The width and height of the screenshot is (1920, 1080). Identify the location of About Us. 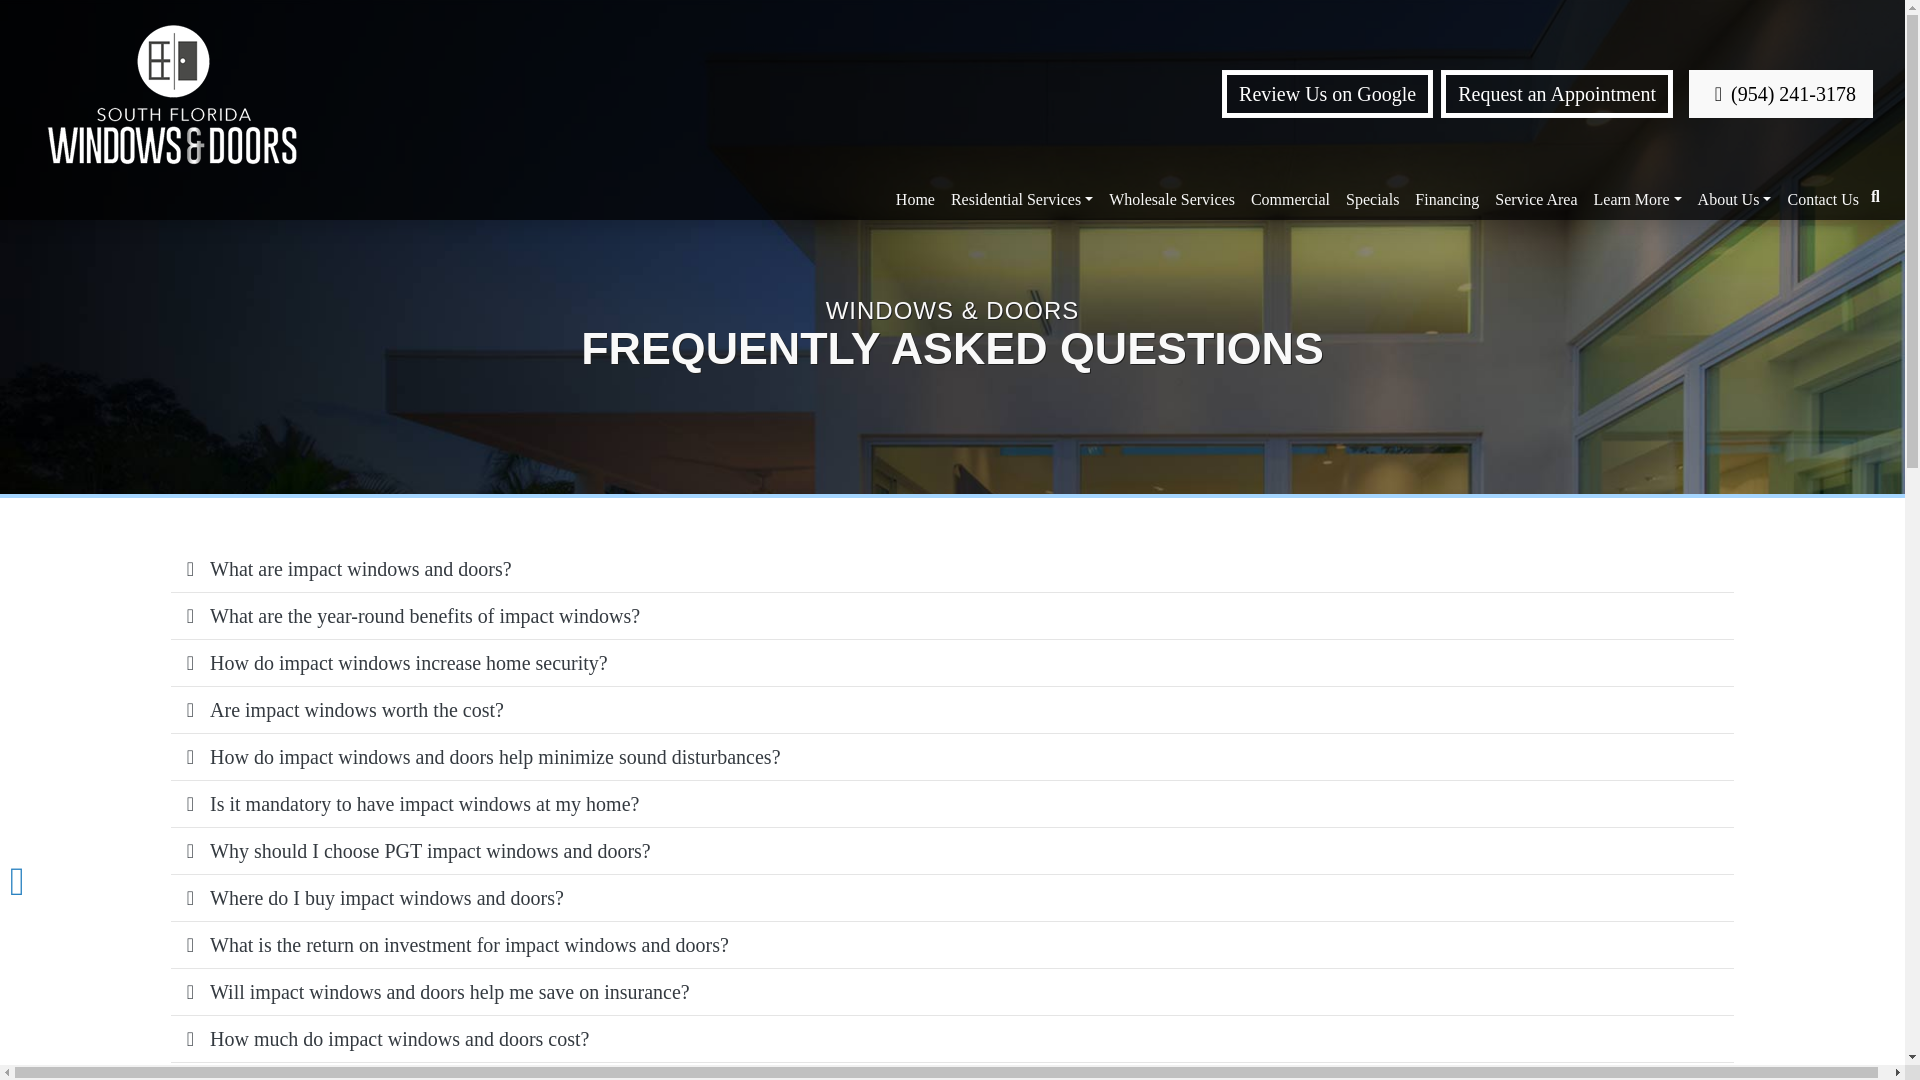
(1734, 200).